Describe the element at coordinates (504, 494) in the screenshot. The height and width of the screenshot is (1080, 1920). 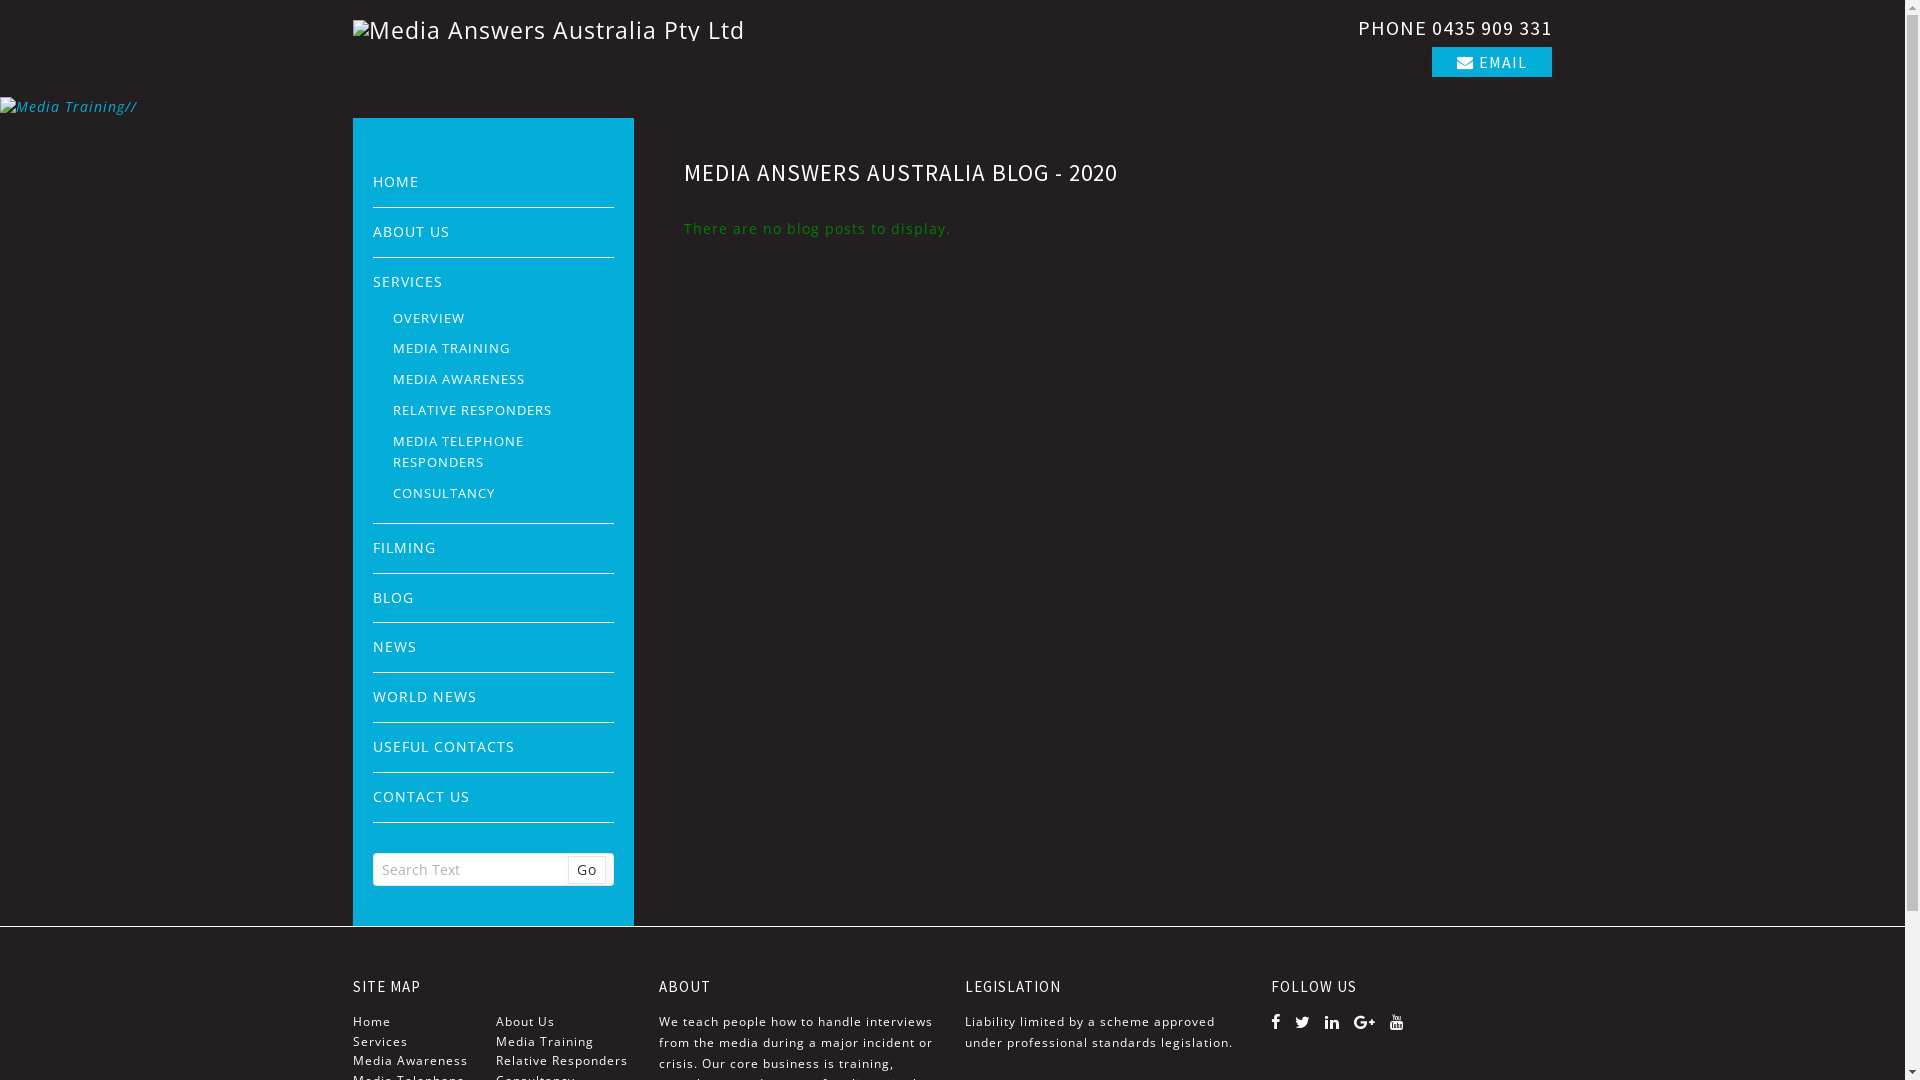
I see `CONSULTANCY` at that location.